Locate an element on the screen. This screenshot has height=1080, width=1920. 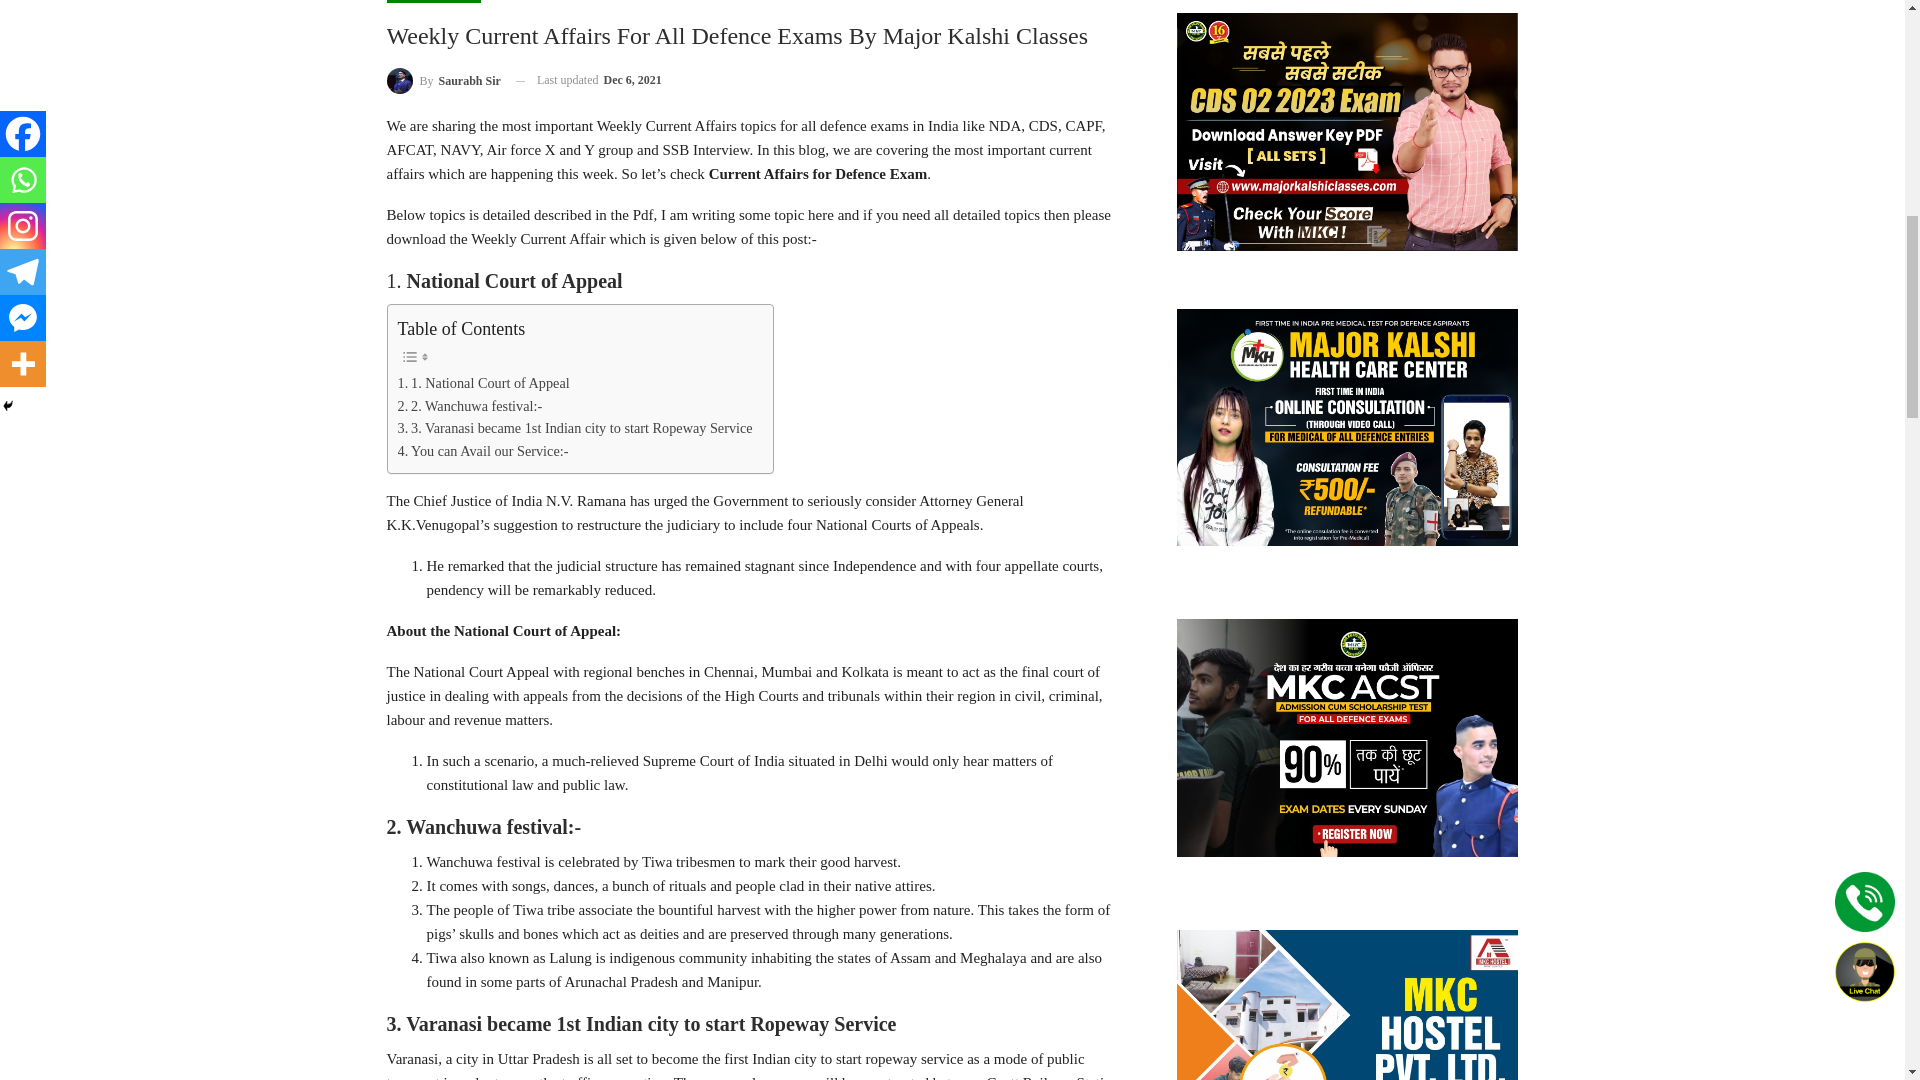
1. National Court of Appeal is located at coordinates (484, 383).